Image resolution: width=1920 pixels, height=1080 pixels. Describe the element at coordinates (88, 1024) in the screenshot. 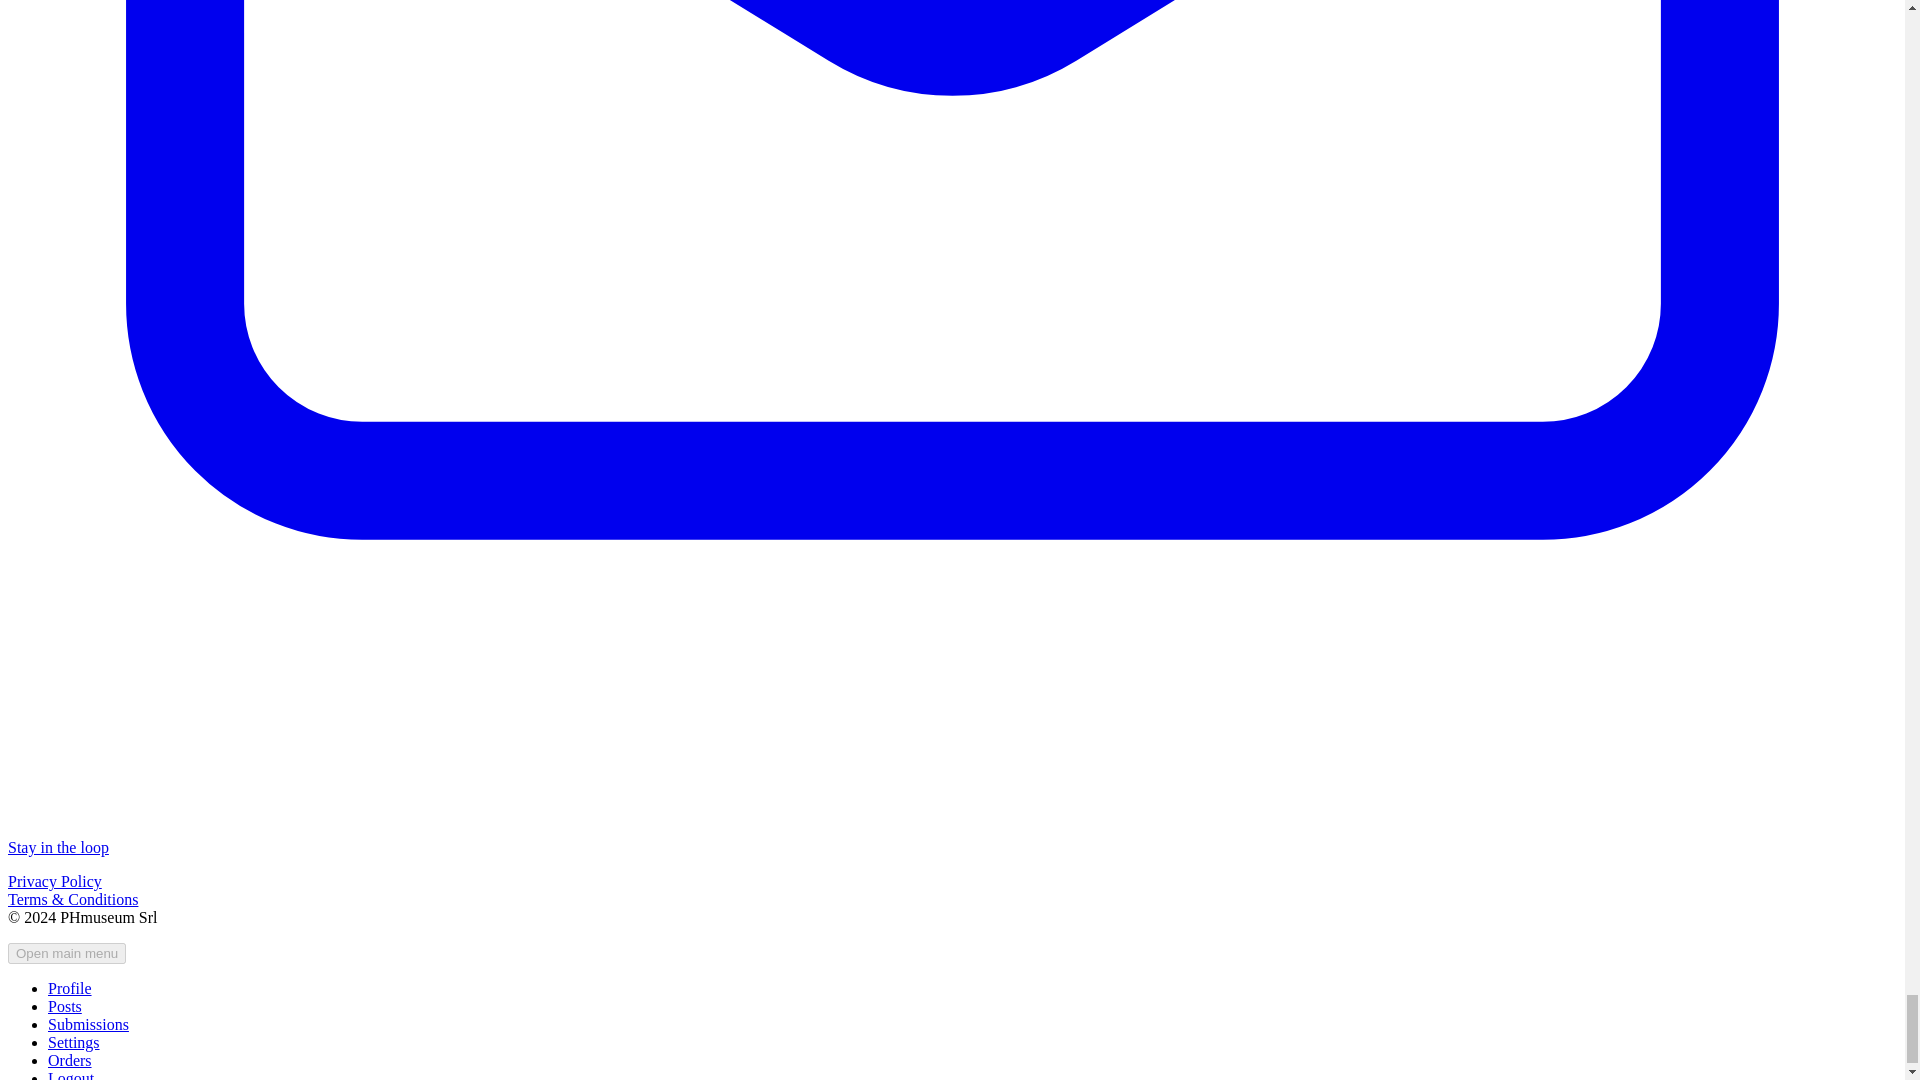

I see `Submissions` at that location.